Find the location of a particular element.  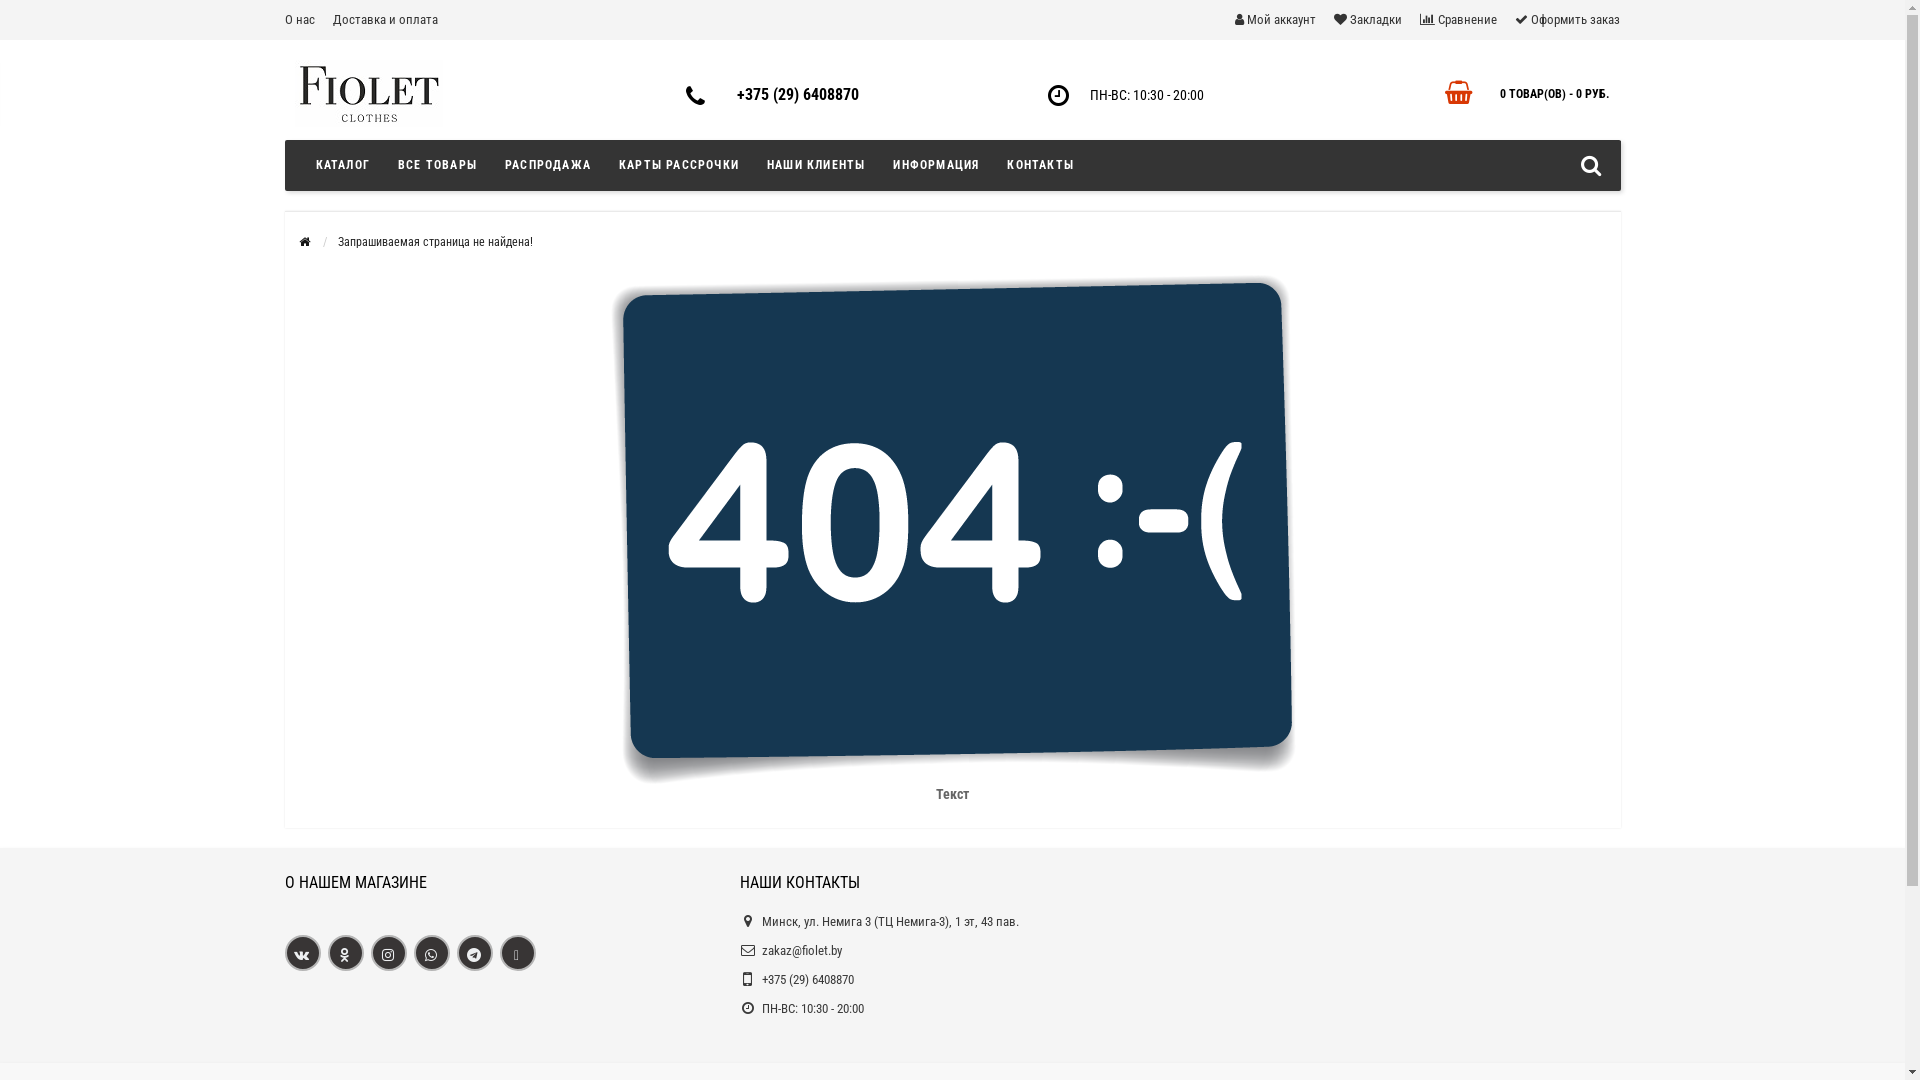

WhatsApp is located at coordinates (432, 953).